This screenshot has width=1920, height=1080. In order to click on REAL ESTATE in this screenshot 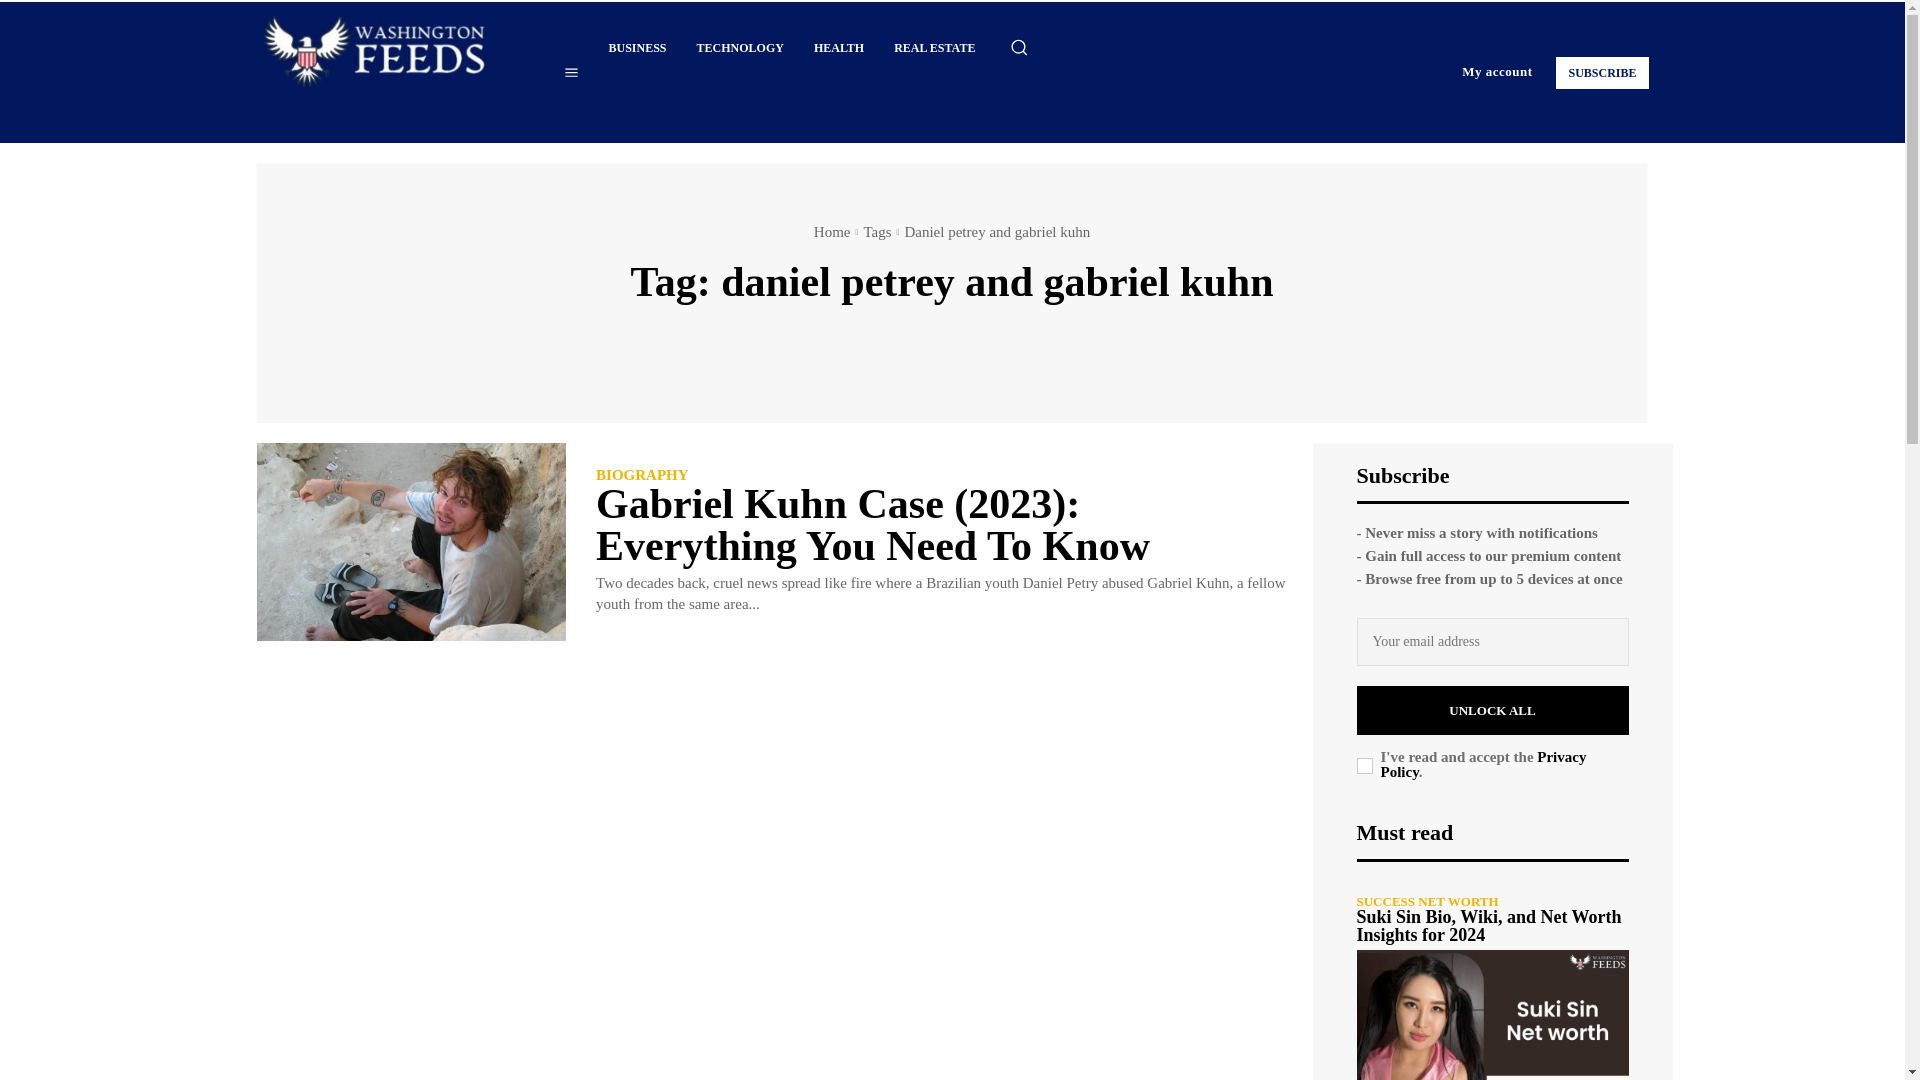, I will do `click(934, 48)`.